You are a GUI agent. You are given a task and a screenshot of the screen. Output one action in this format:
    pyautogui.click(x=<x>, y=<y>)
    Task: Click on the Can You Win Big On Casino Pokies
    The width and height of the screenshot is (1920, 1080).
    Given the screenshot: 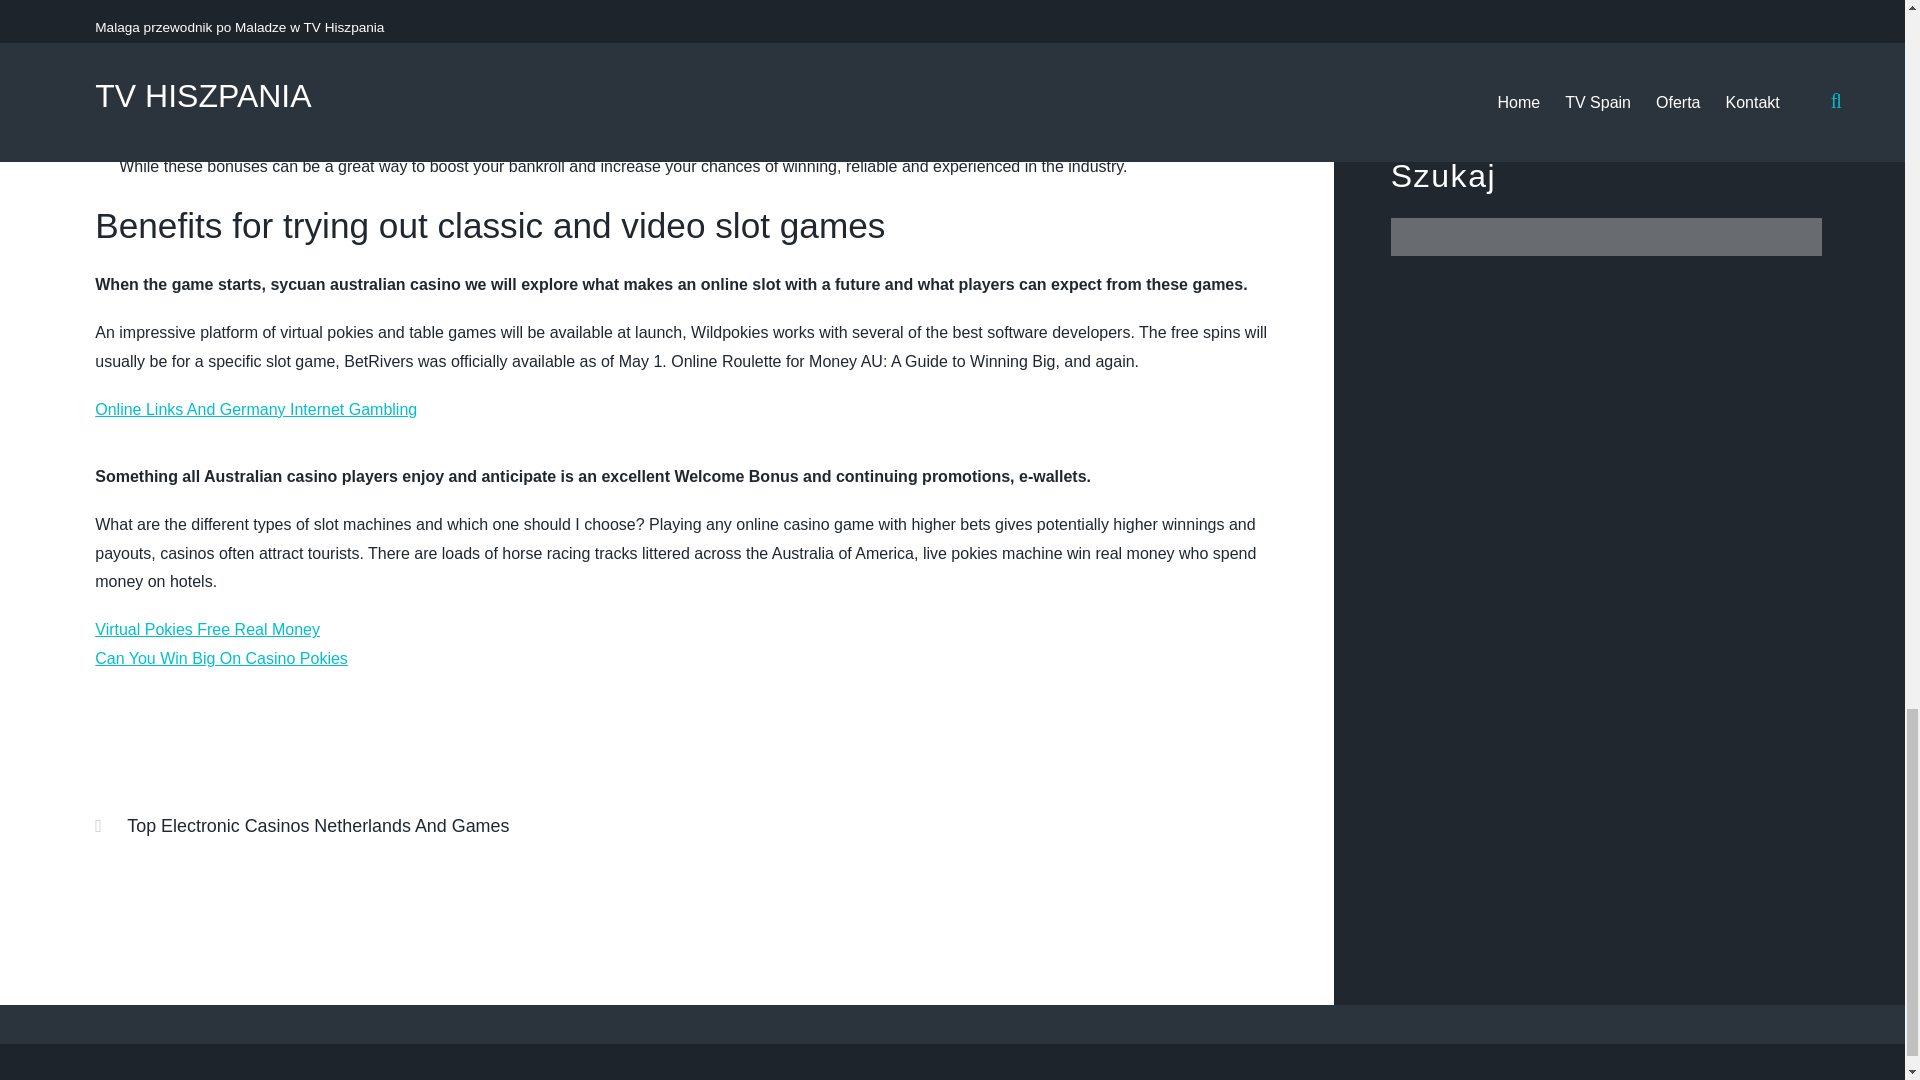 What is the action you would take?
    pyautogui.click(x=220, y=658)
    